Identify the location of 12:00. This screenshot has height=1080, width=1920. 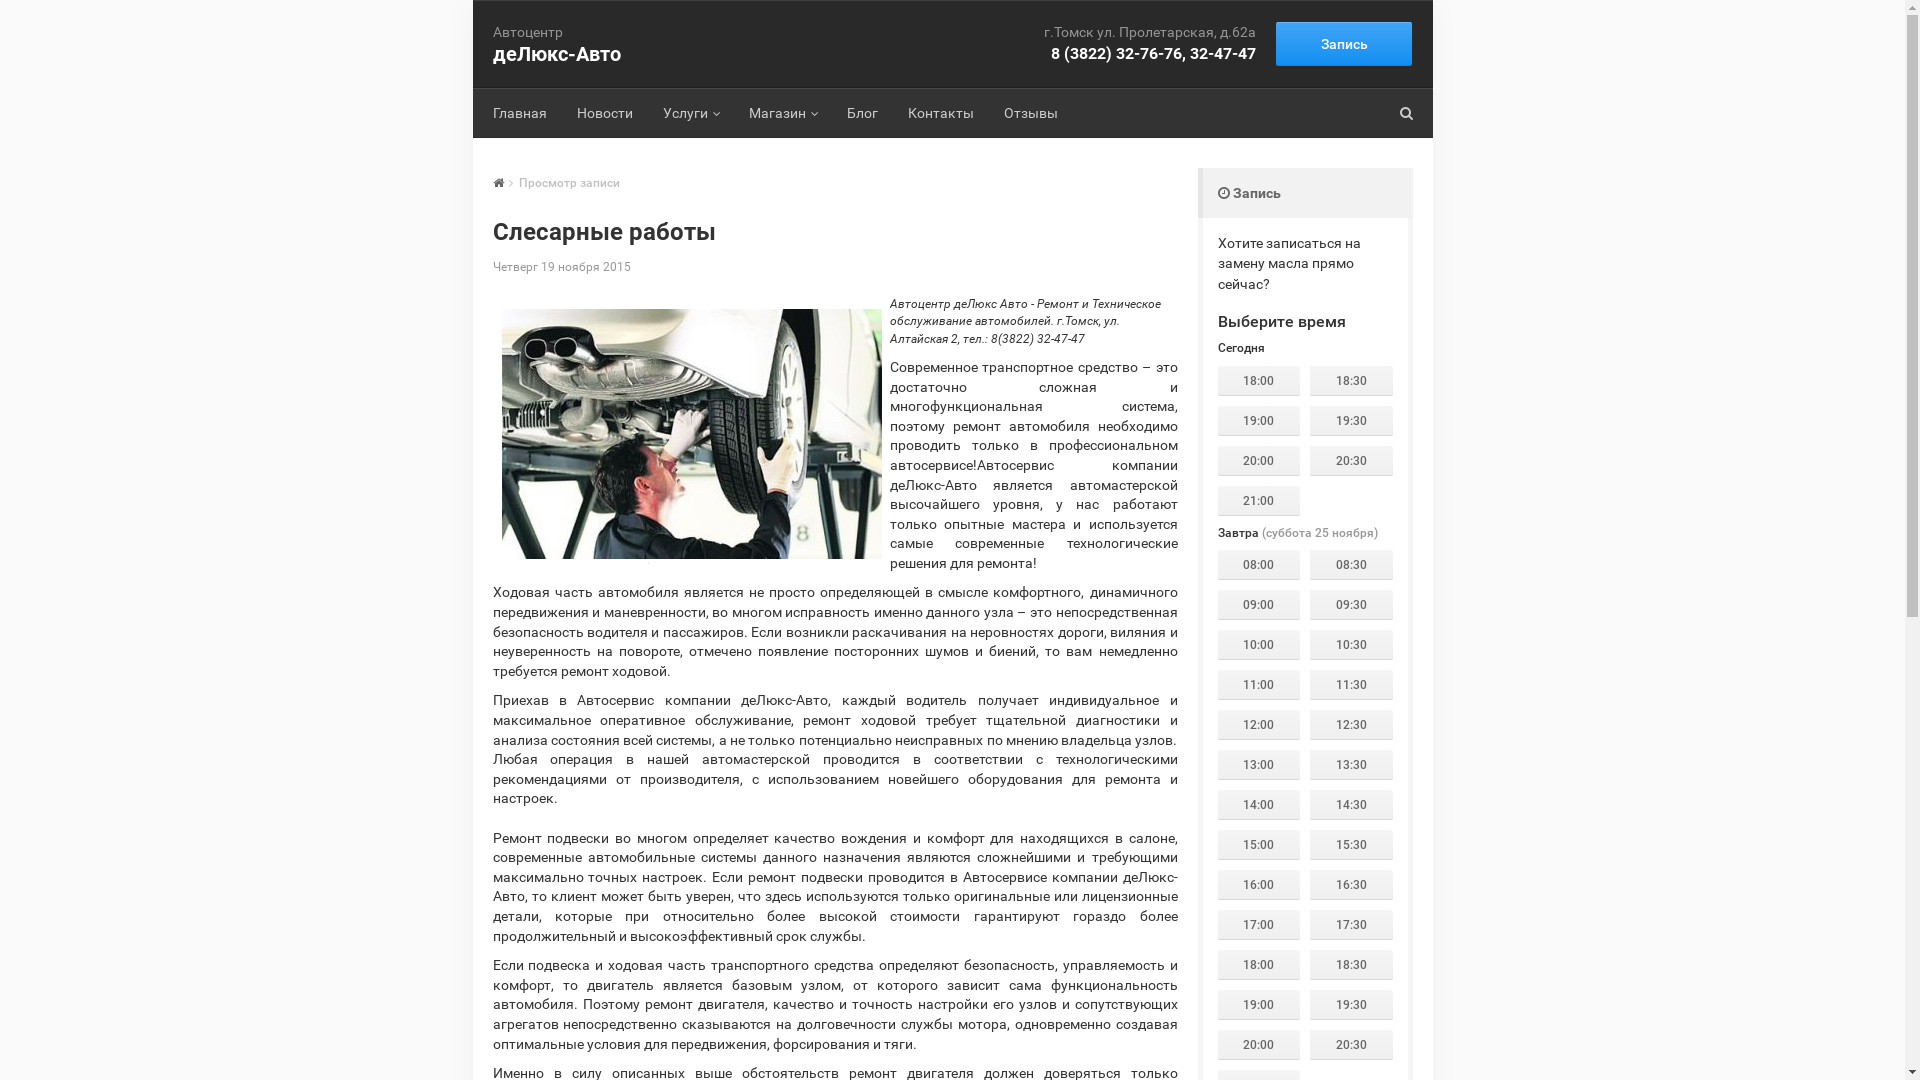
(1260, 725).